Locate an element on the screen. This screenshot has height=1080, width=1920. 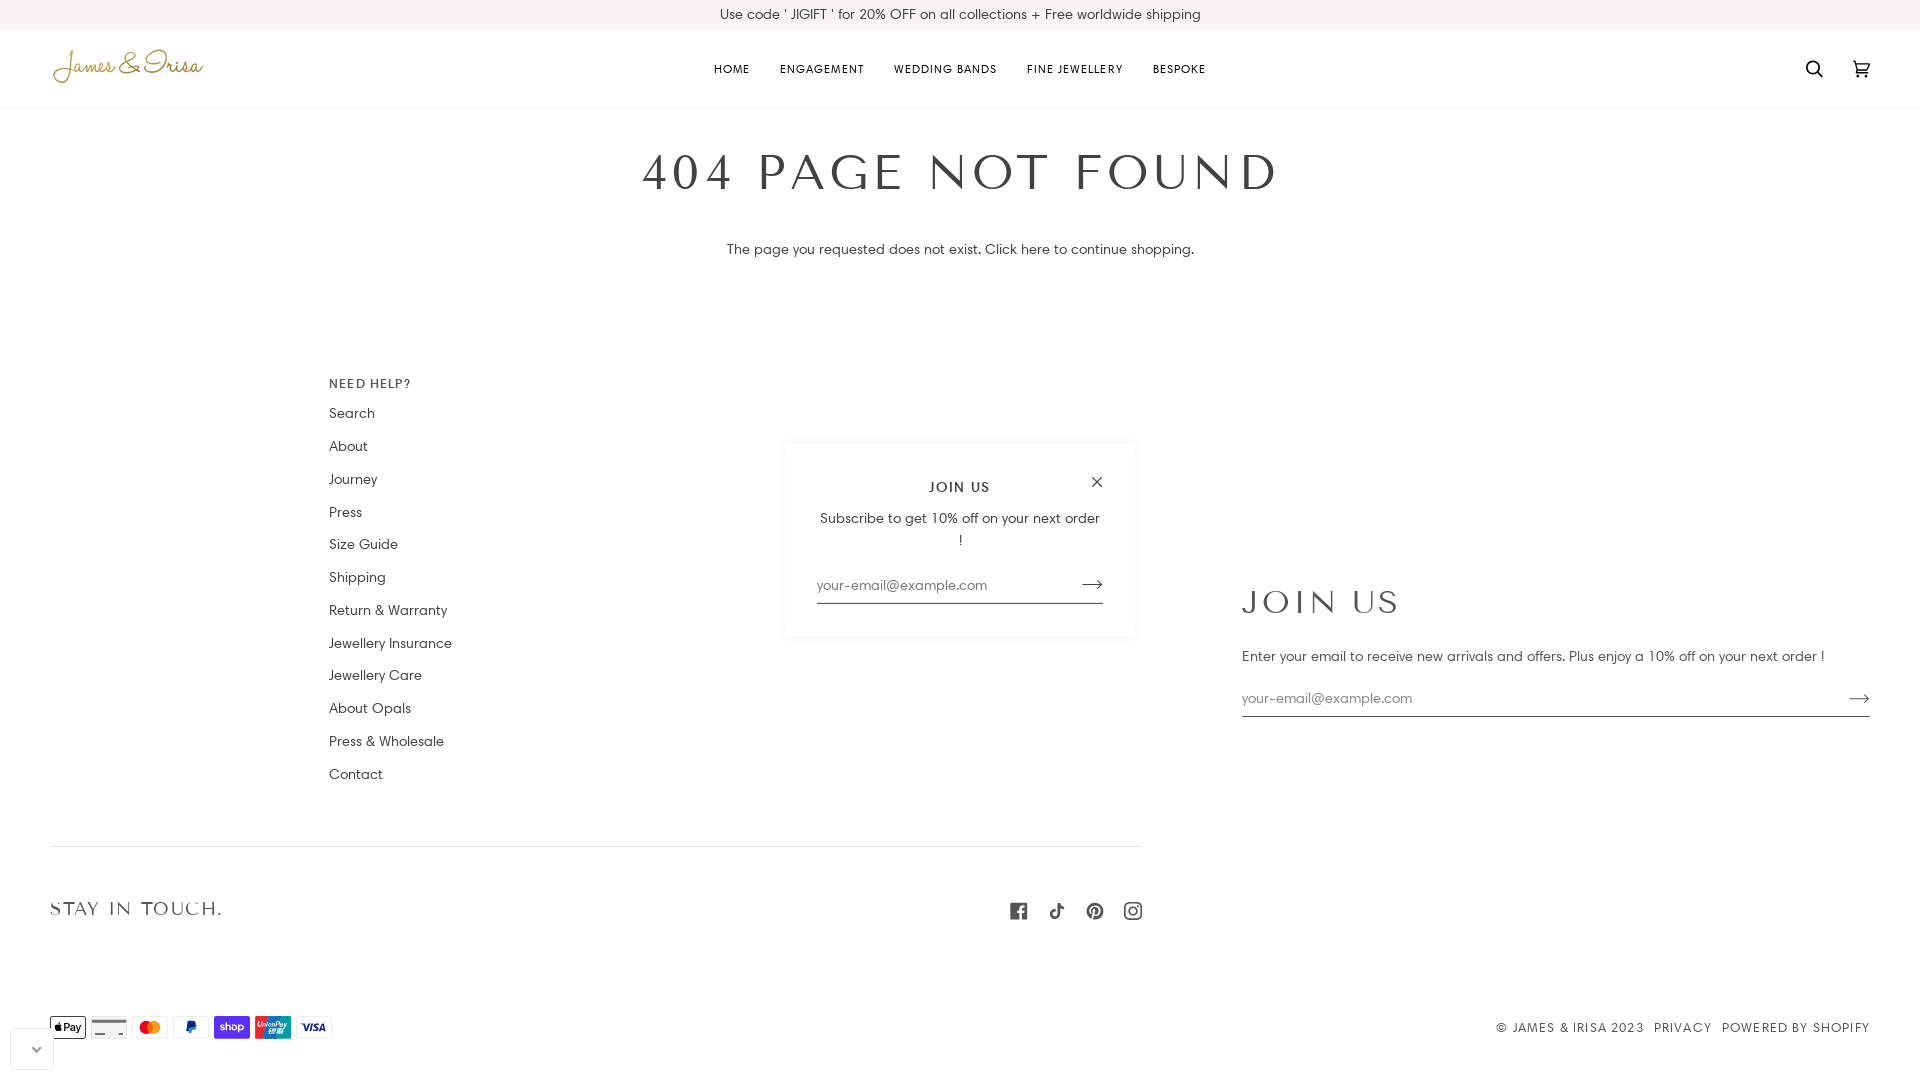
ENGAGEMENT is located at coordinates (822, 69).